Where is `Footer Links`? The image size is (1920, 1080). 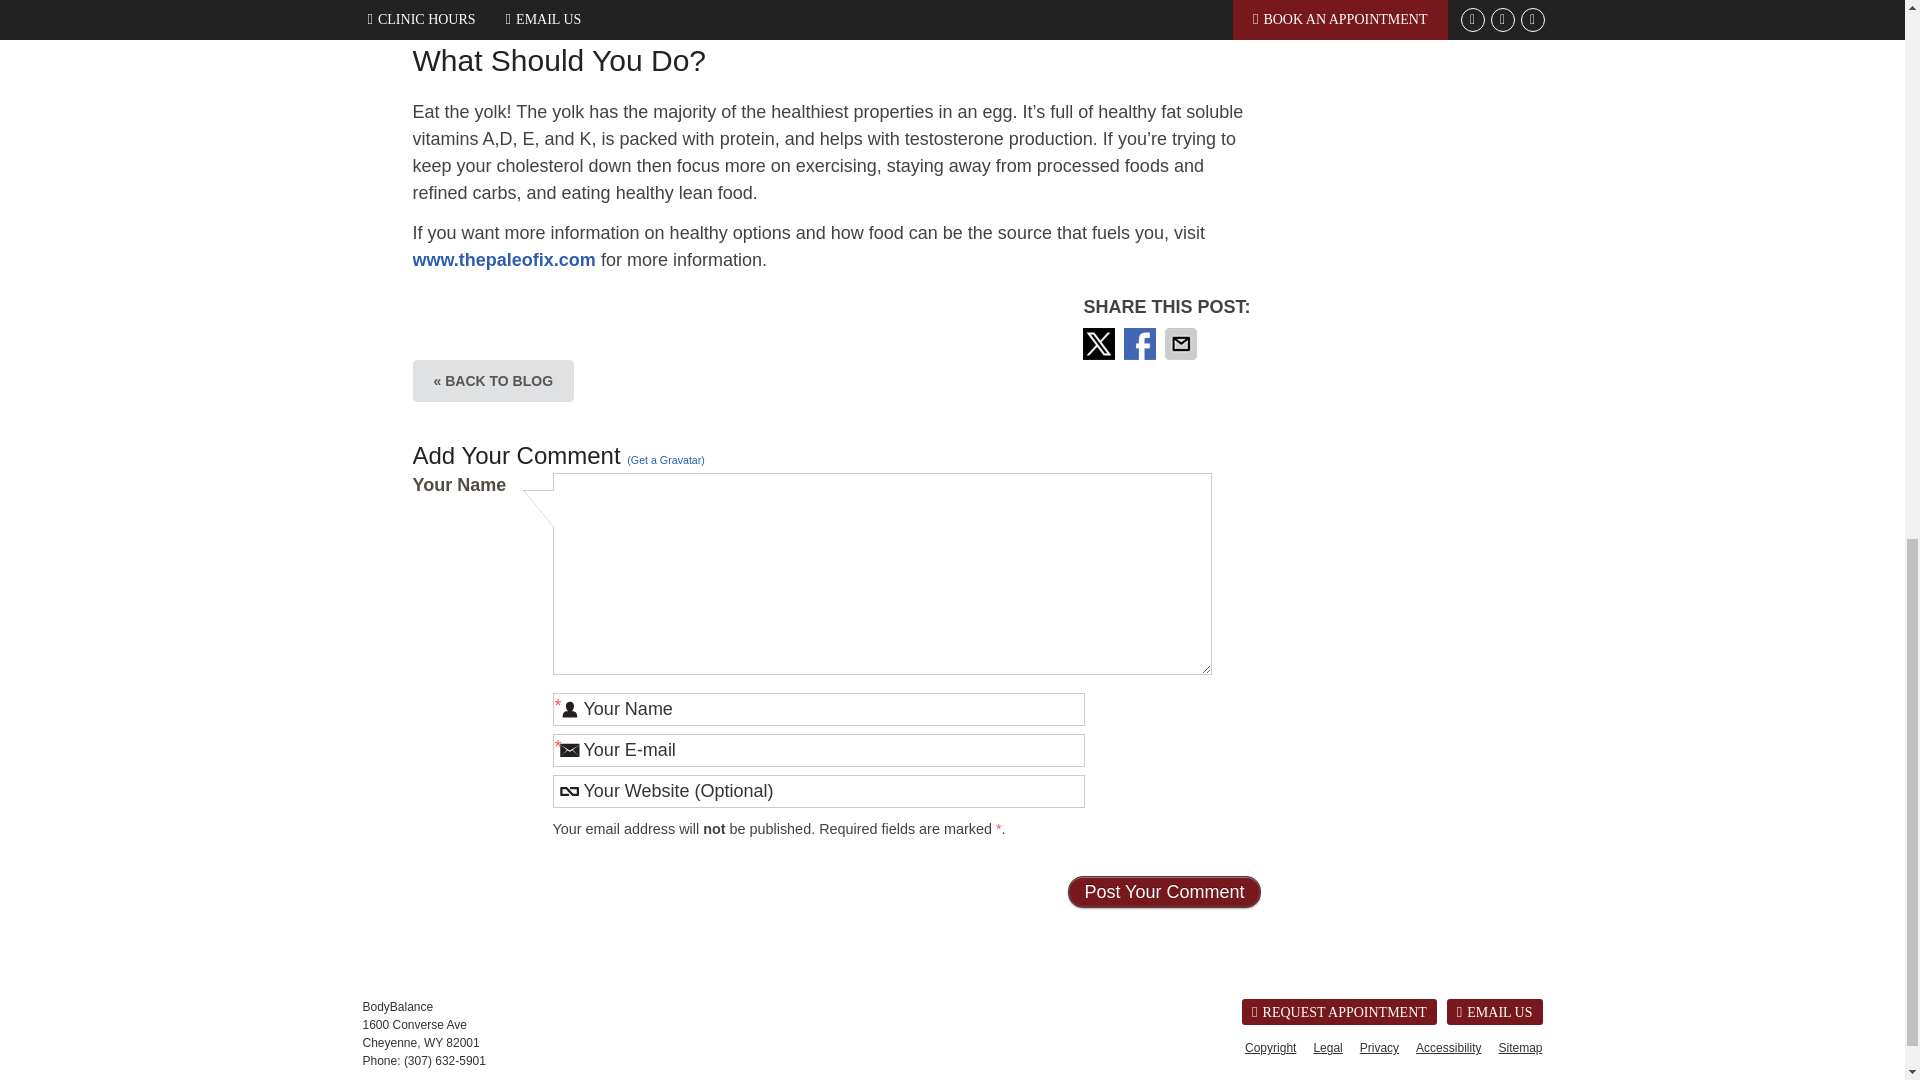
Footer Links is located at coordinates (1388, 1047).